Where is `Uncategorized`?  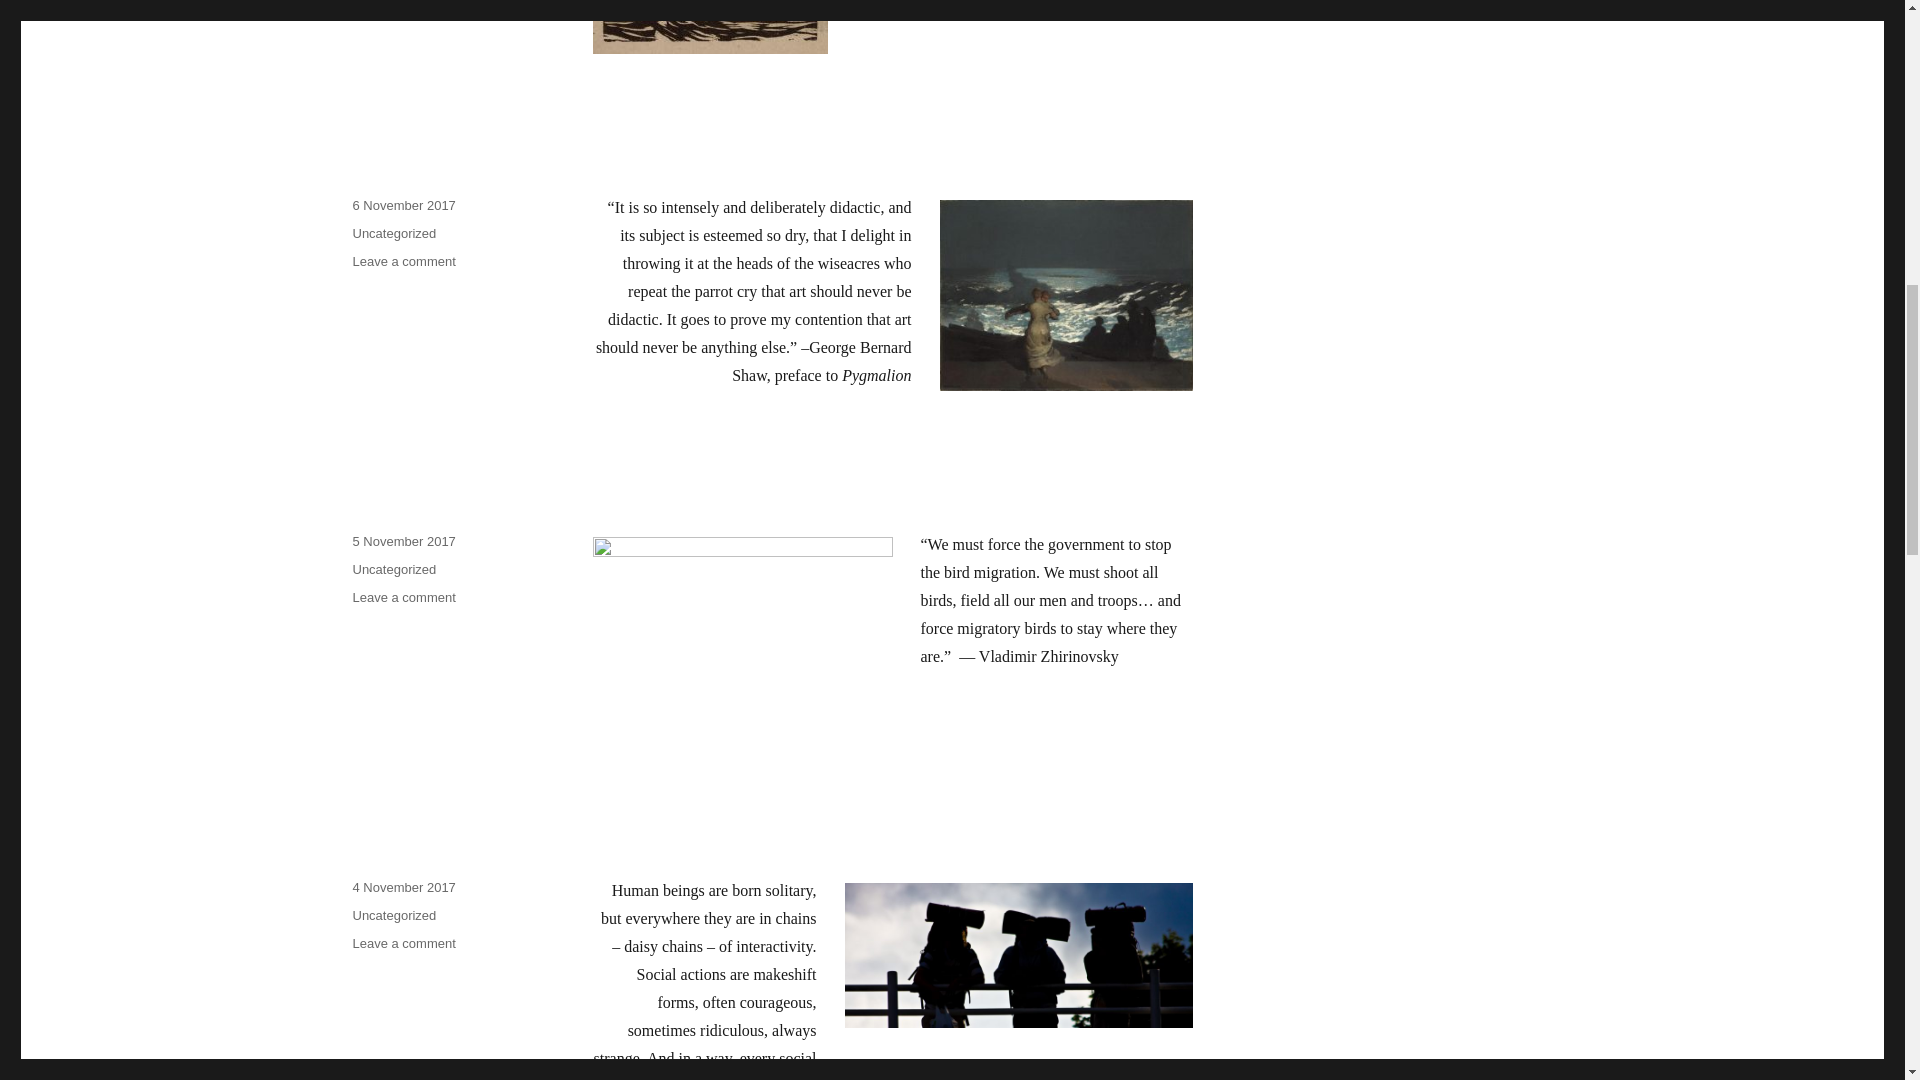
Uncategorized is located at coordinates (403, 944).